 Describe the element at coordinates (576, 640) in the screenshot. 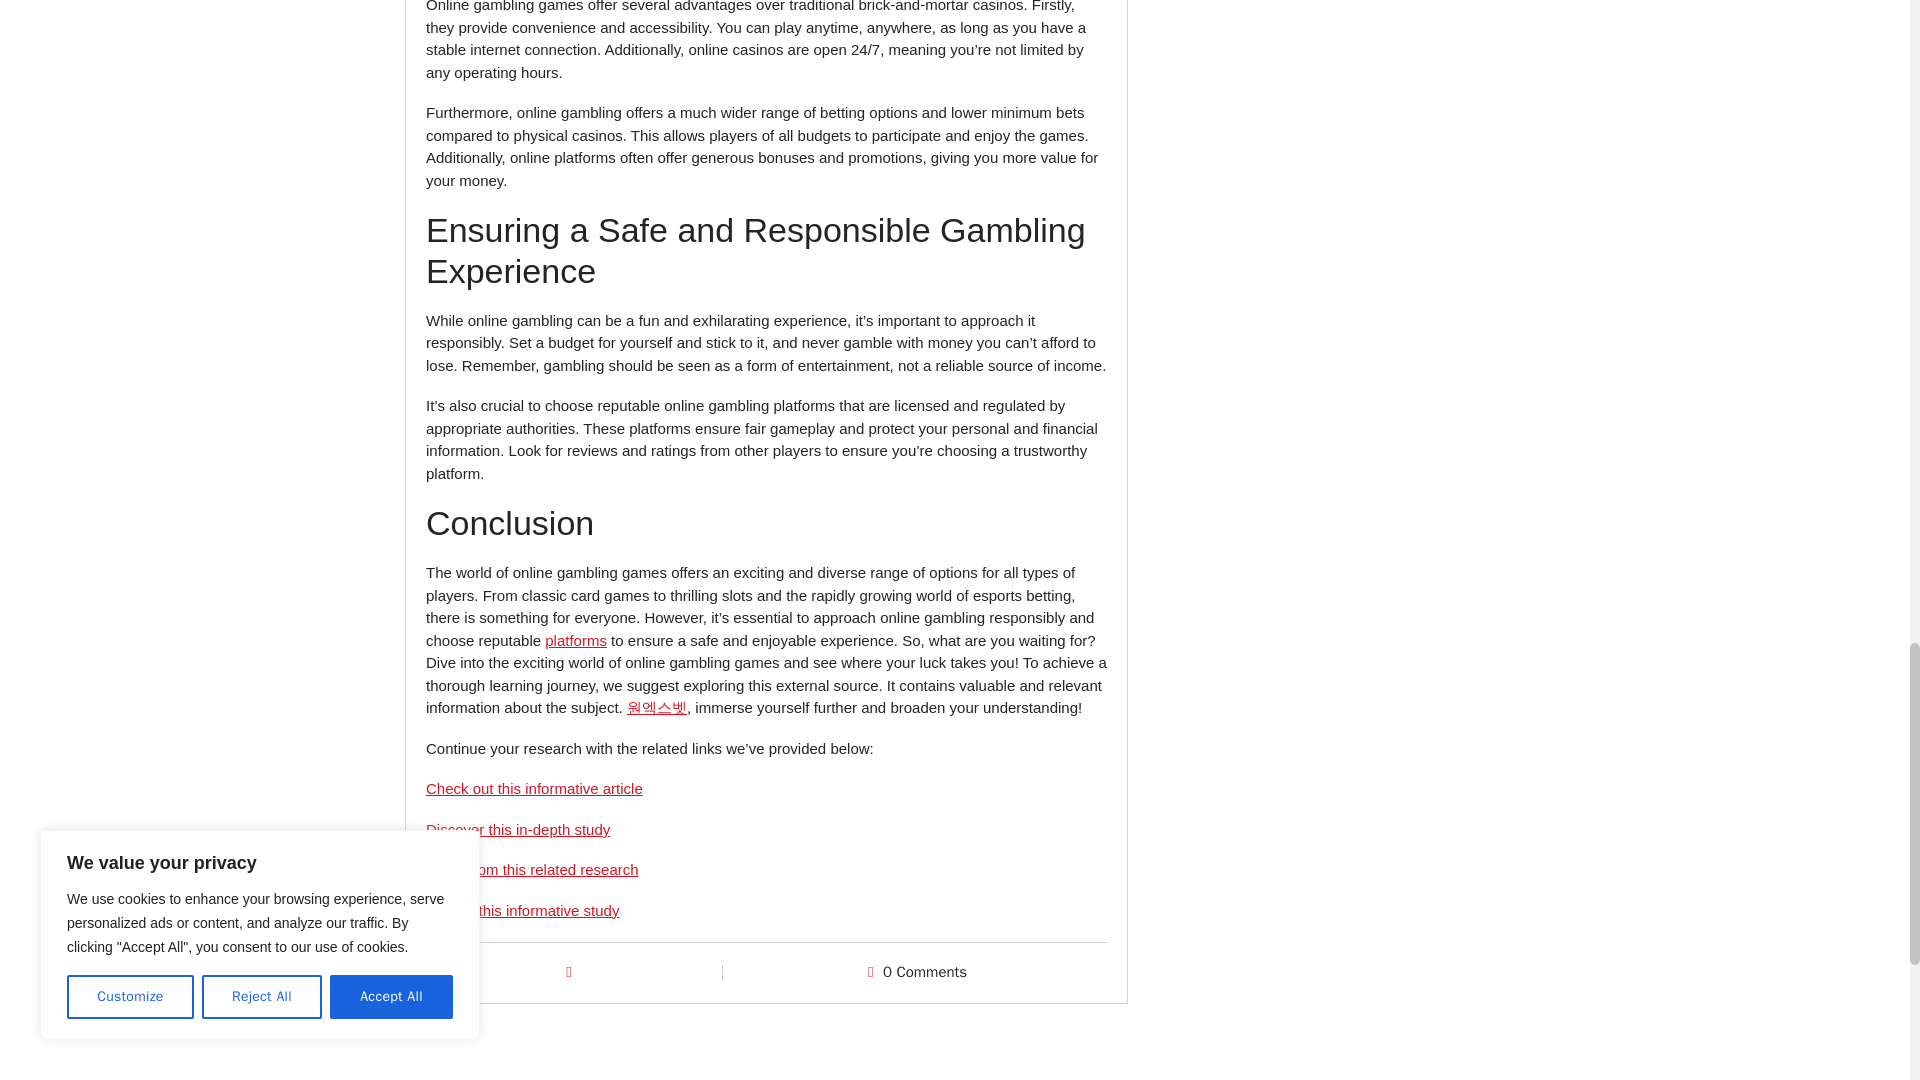

I see `platforms` at that location.